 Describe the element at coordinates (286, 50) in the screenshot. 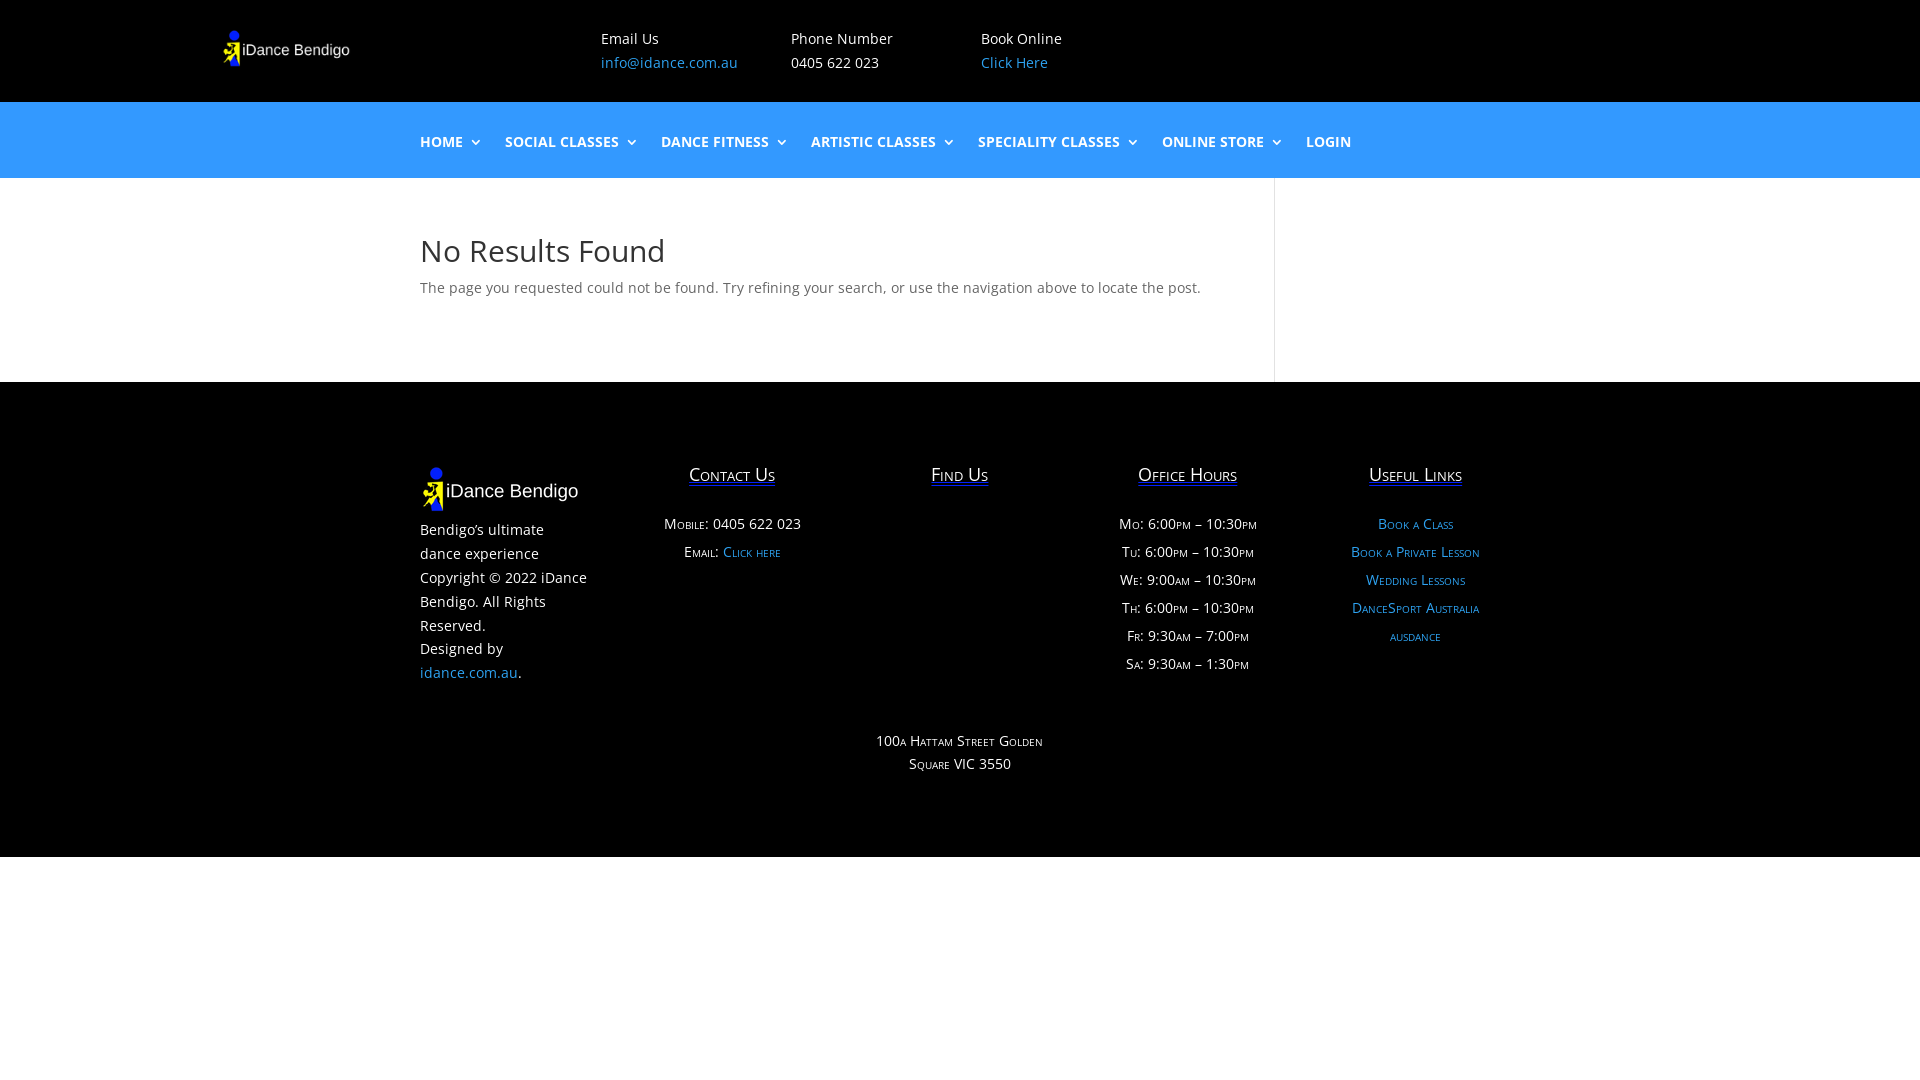

I see `iDance-Bendigo1` at that location.